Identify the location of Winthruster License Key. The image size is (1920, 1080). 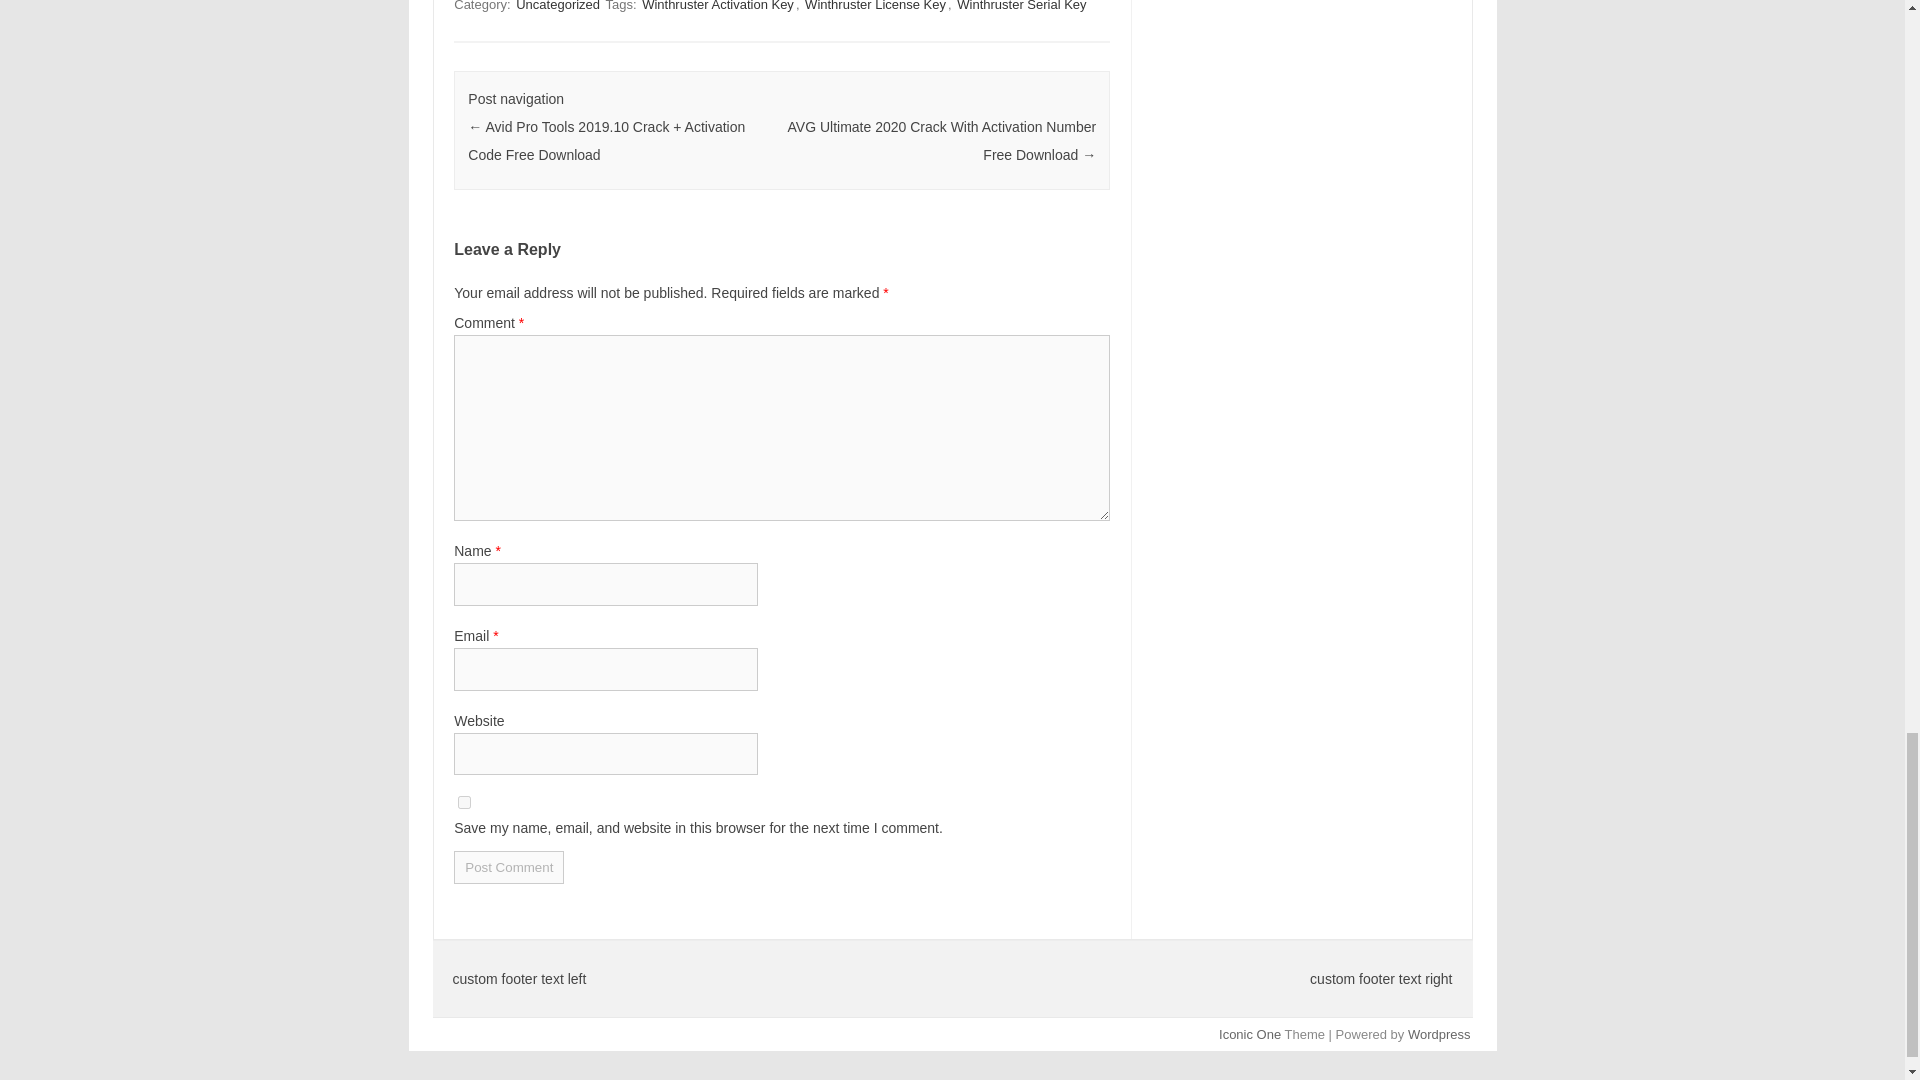
(875, 7).